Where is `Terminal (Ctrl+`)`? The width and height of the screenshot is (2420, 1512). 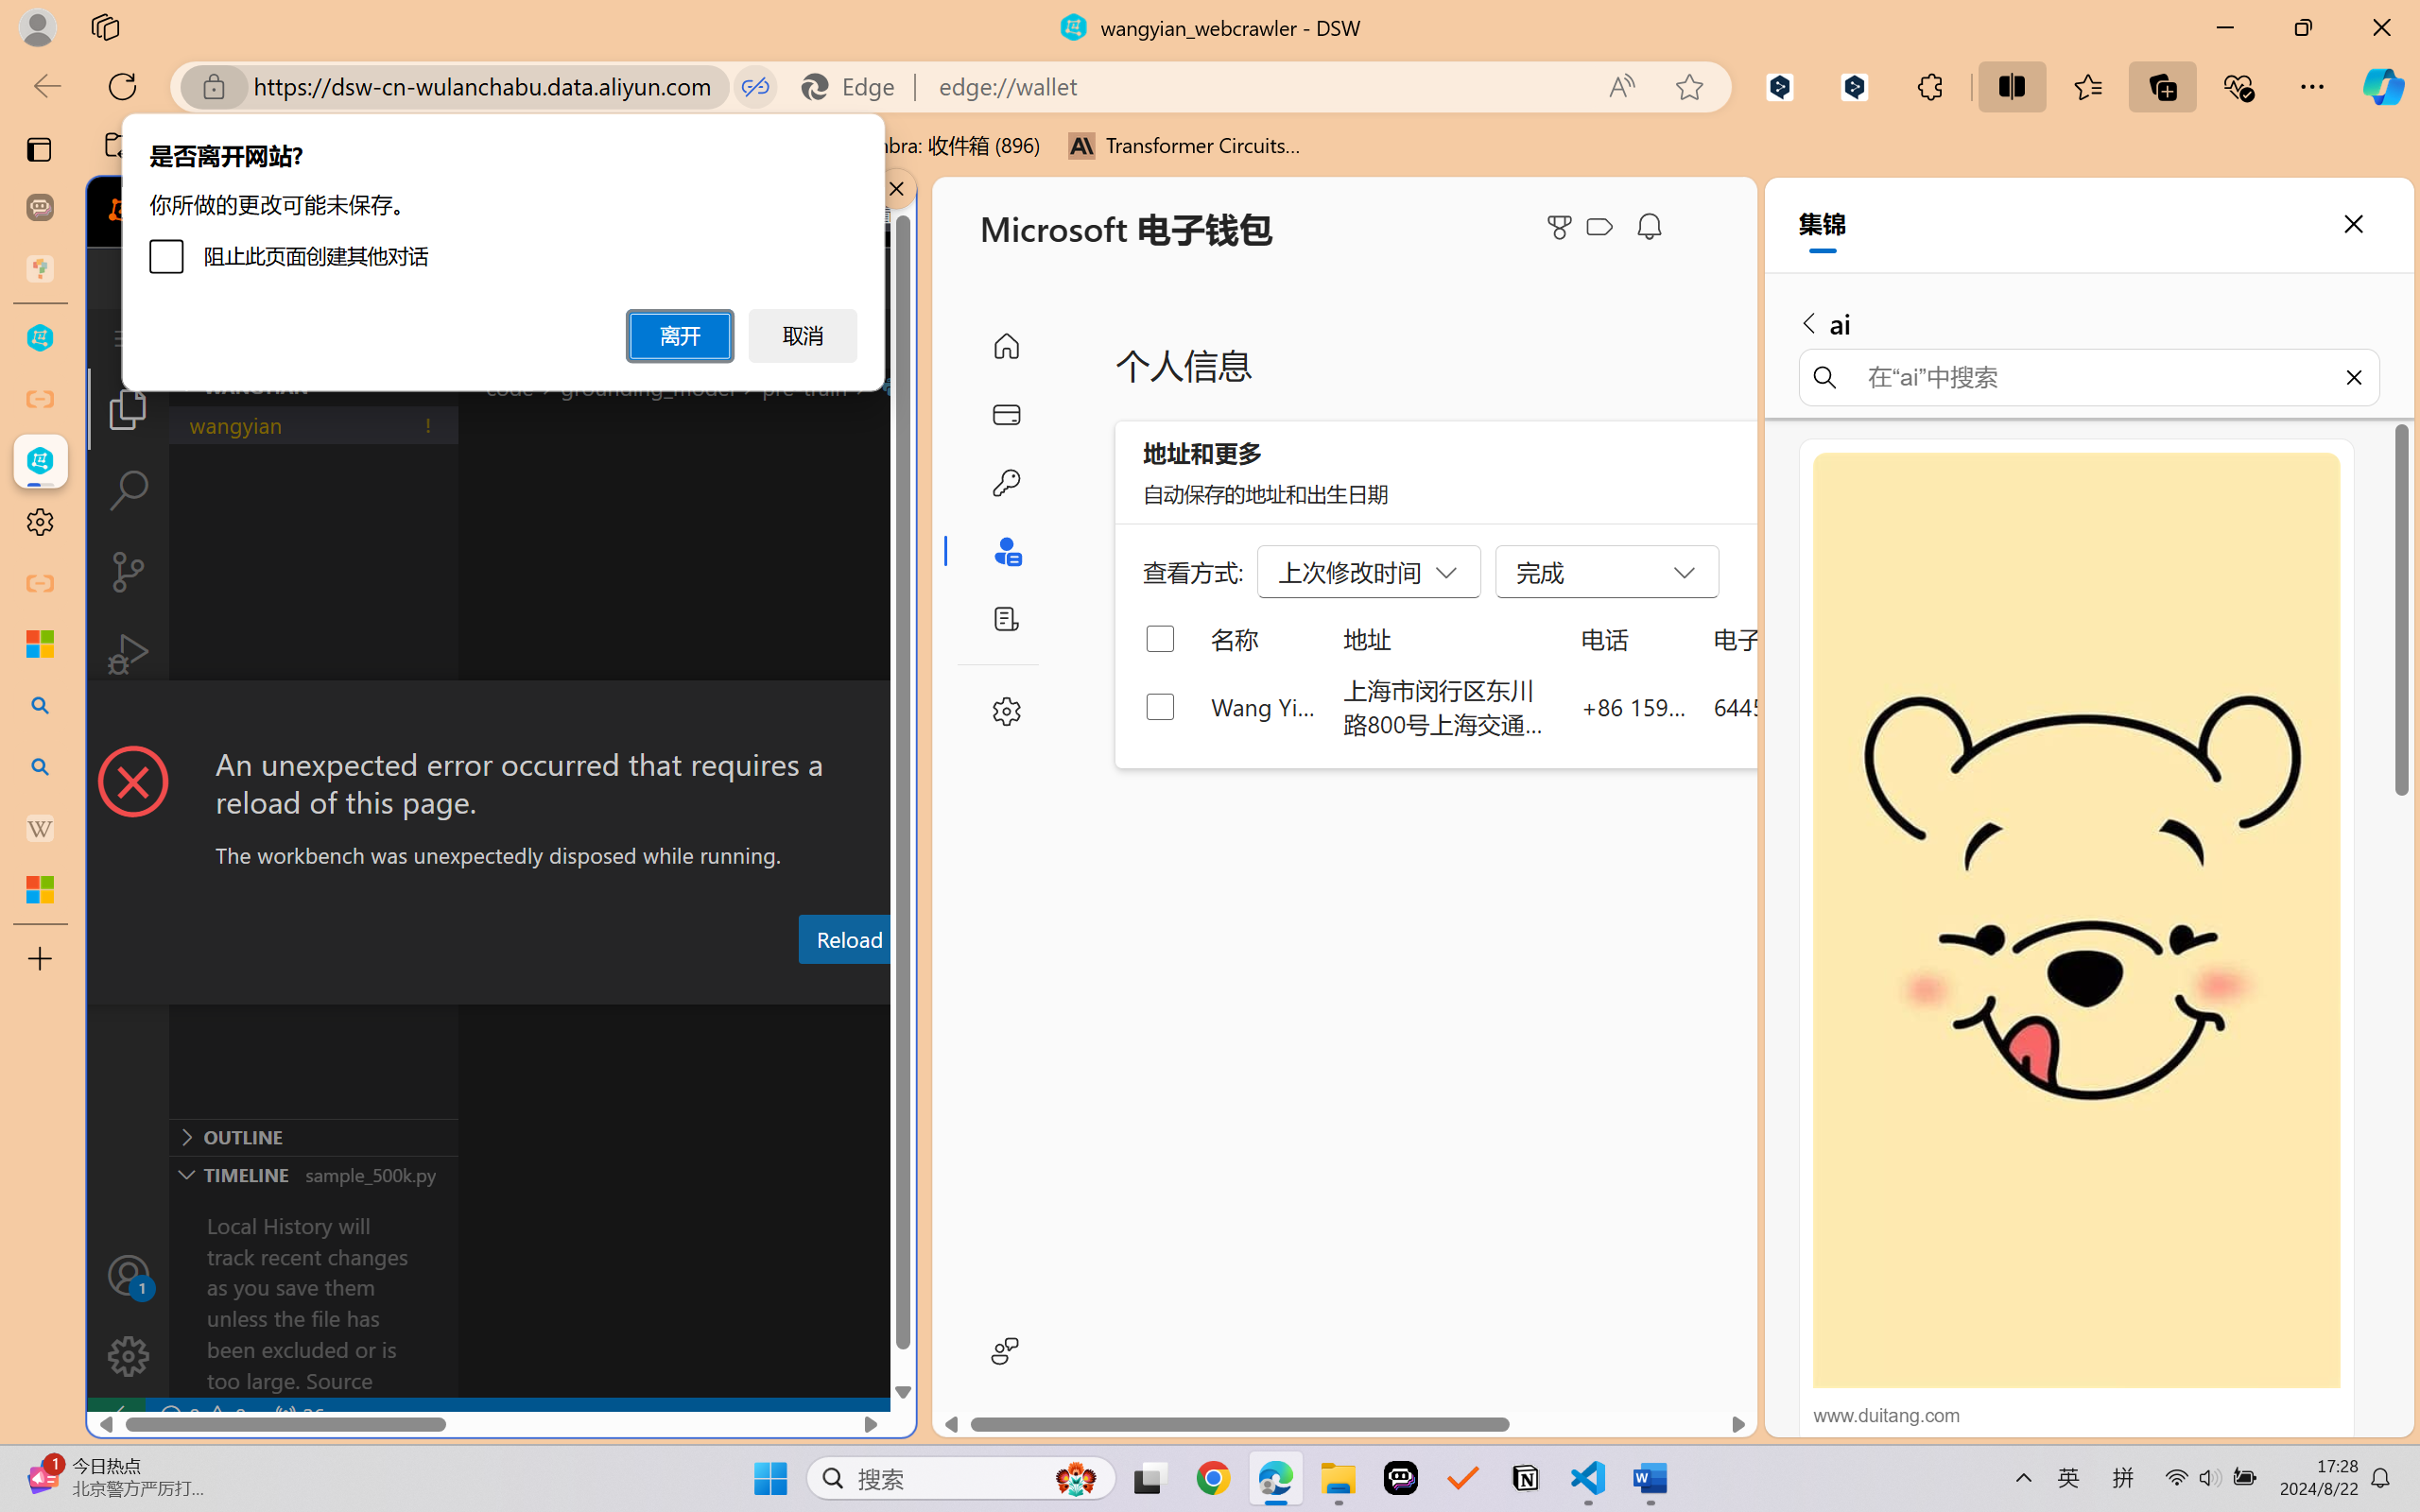 Terminal (Ctrl+`) is located at coordinates (964, 986).